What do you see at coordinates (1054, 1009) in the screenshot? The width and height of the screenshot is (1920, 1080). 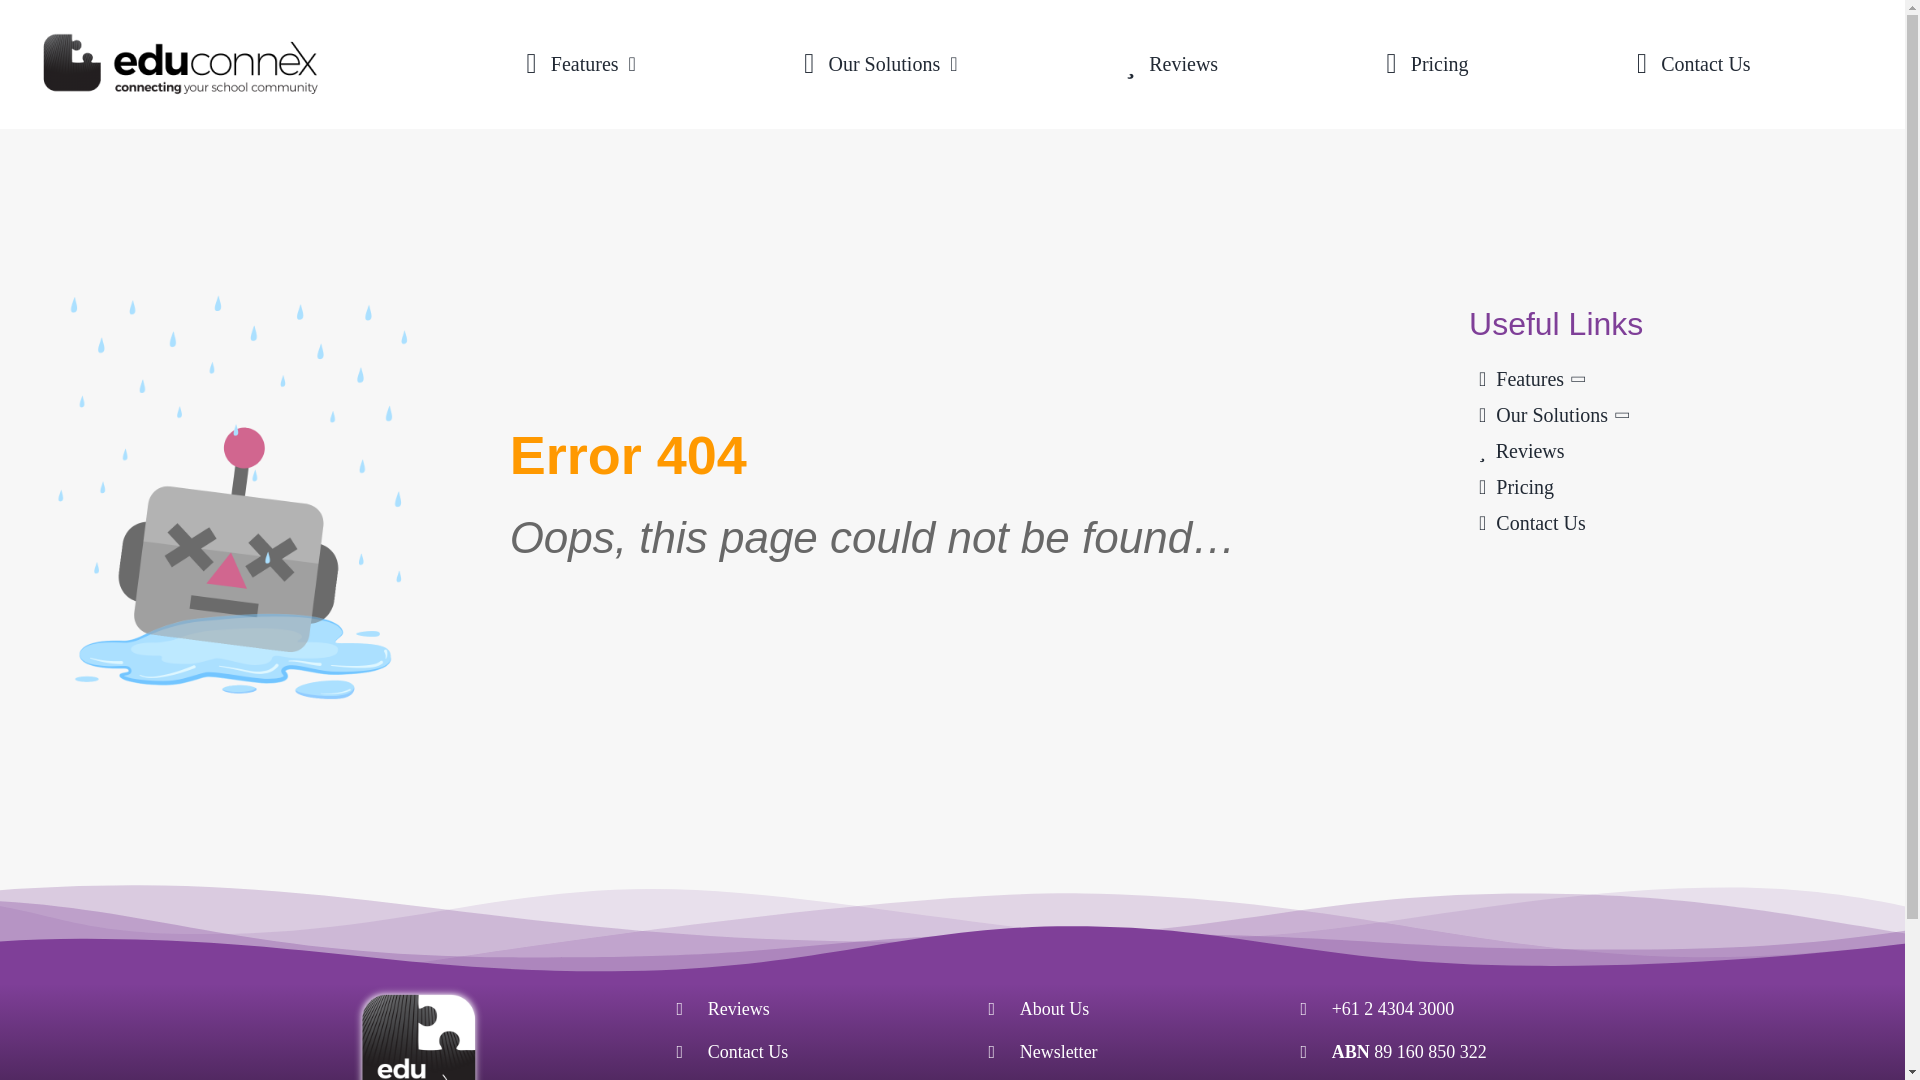 I see `About Us` at bounding box center [1054, 1009].